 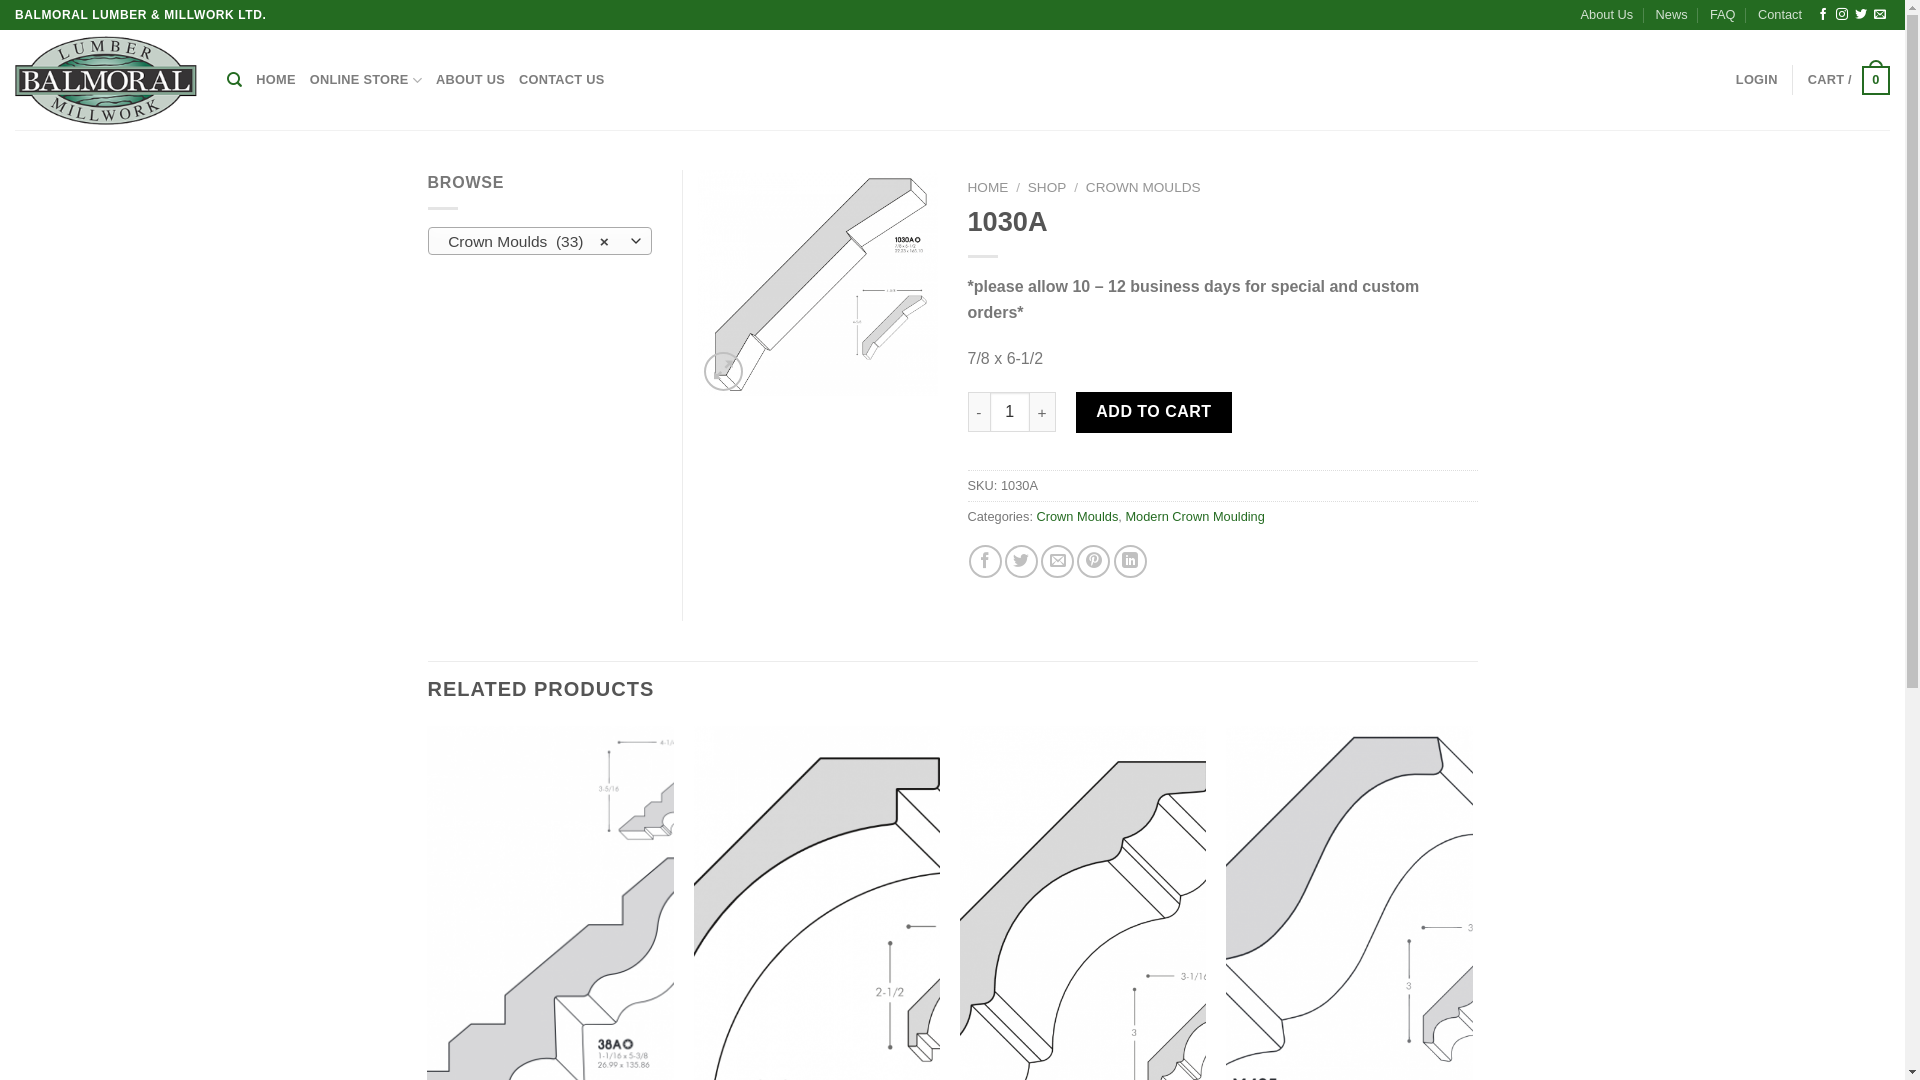 I want to click on Follow on Instagram, so click(x=1842, y=15).